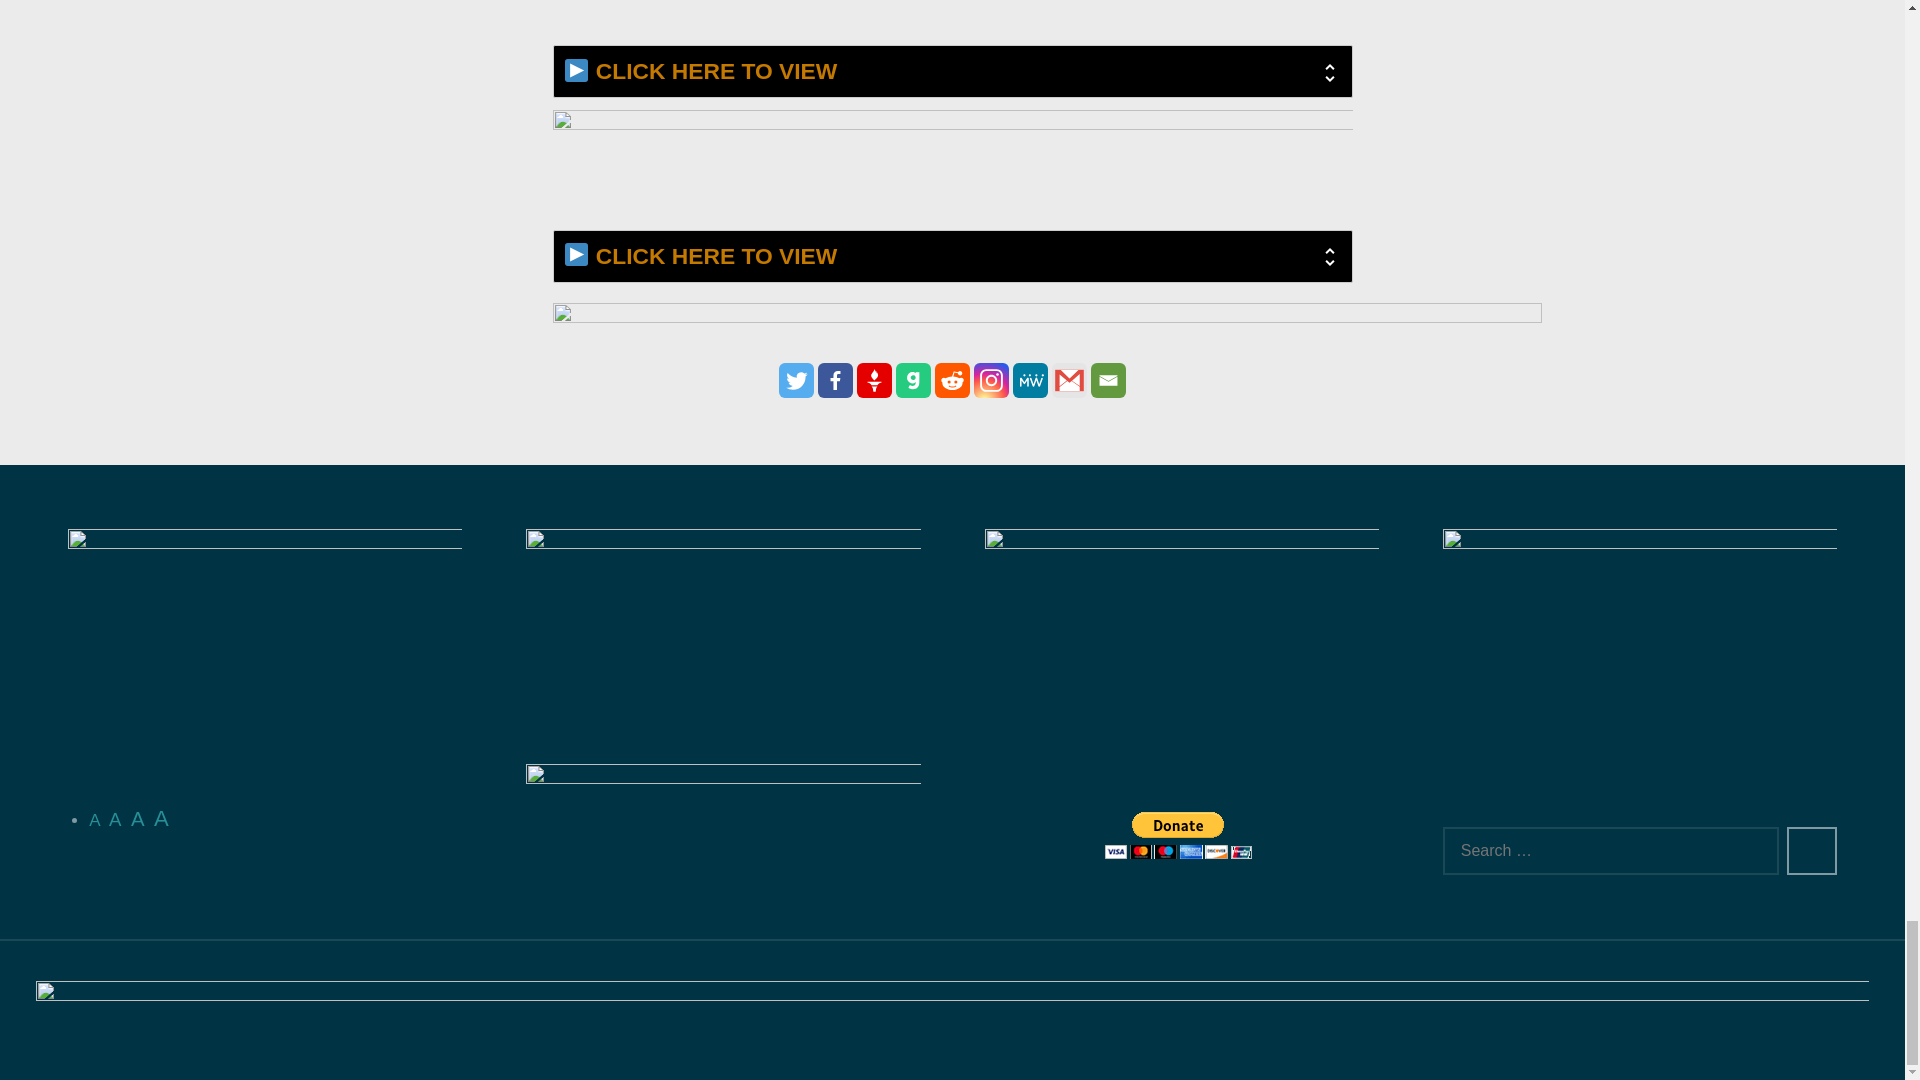 The width and height of the screenshot is (1920, 1080). Describe the element at coordinates (874, 380) in the screenshot. I see `Gettr` at that location.